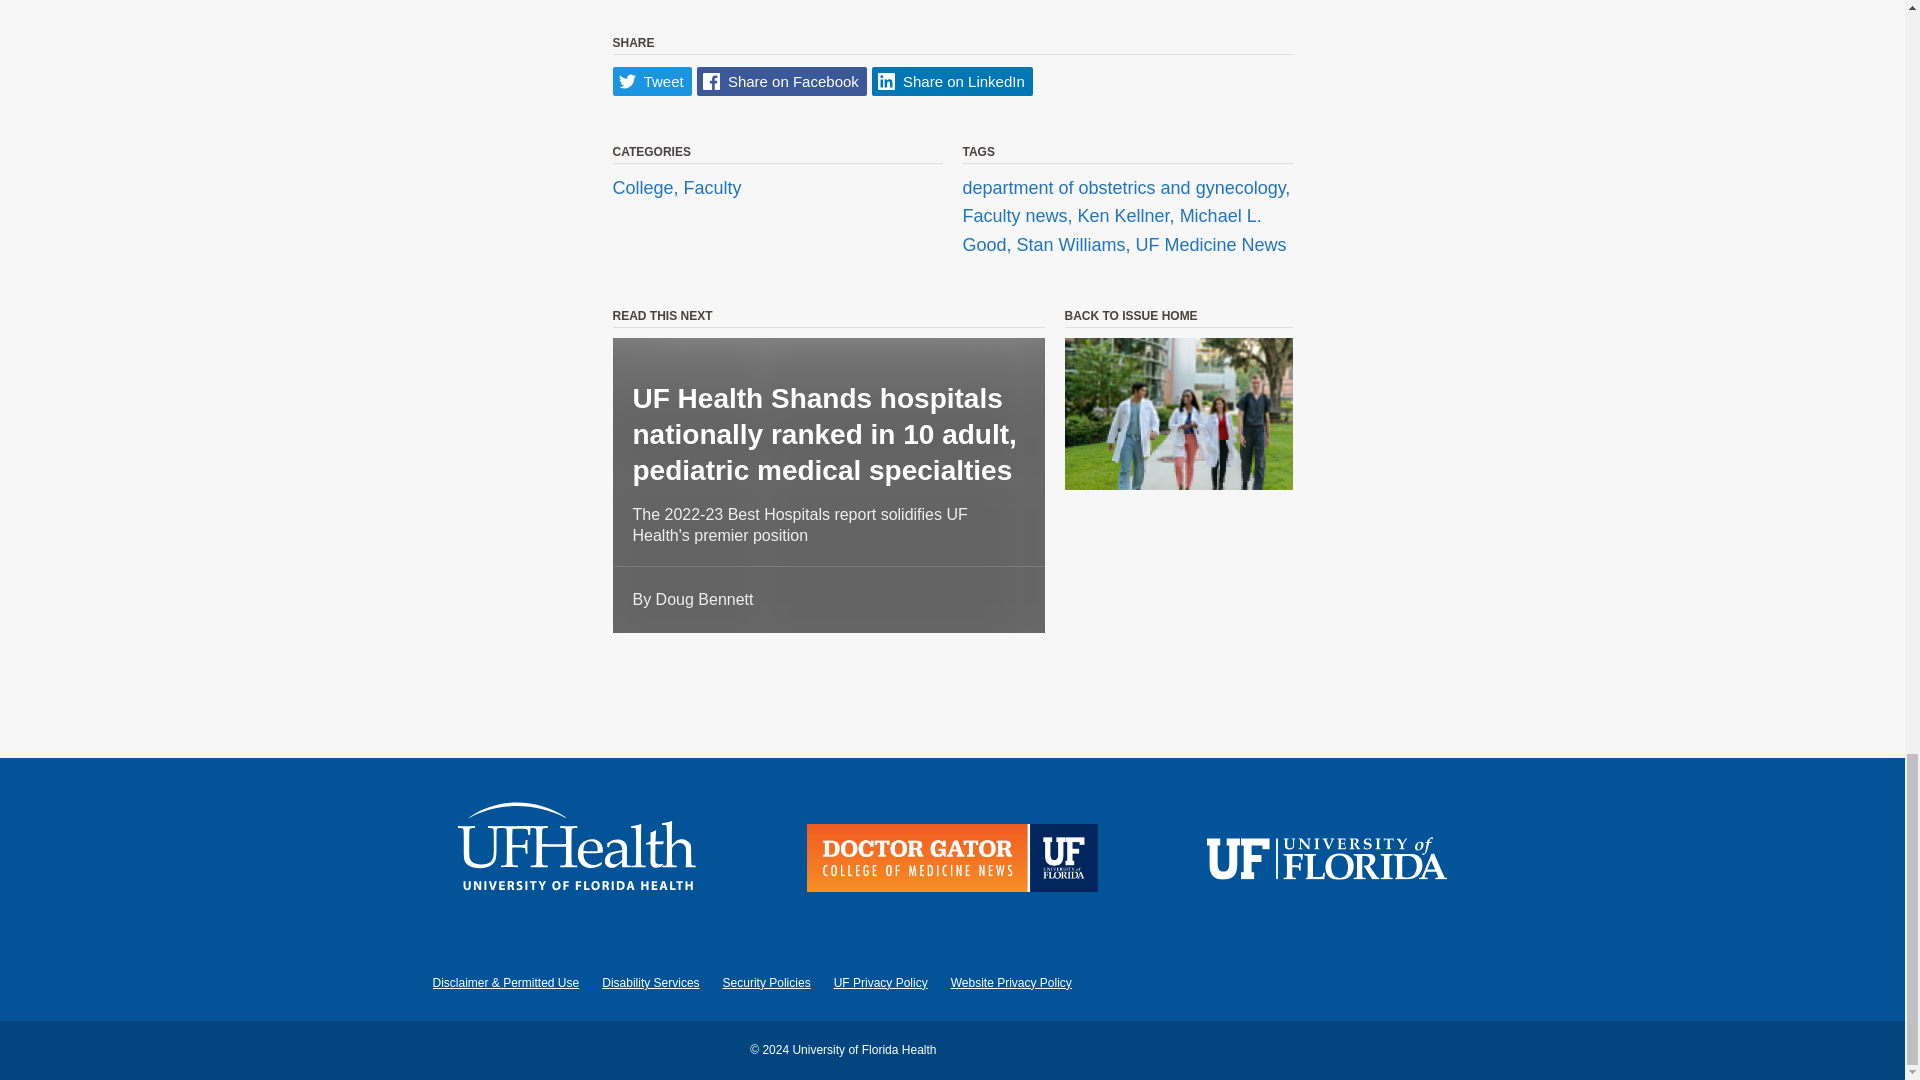 The width and height of the screenshot is (1920, 1080). Describe the element at coordinates (952, 81) in the screenshot. I see `Share on LinkedIn` at that location.